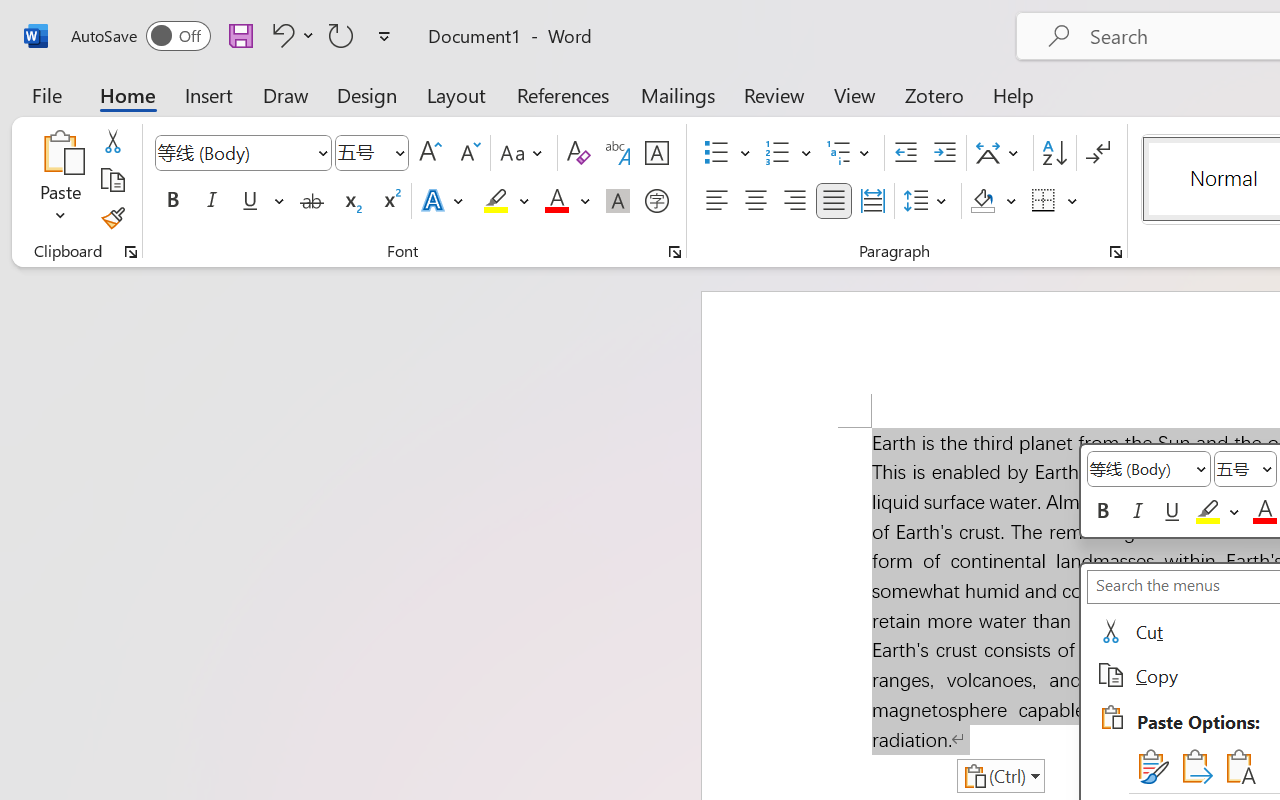 The height and width of the screenshot is (800, 1280). Describe the element at coordinates (578, 153) in the screenshot. I see `Clear Formatting` at that location.